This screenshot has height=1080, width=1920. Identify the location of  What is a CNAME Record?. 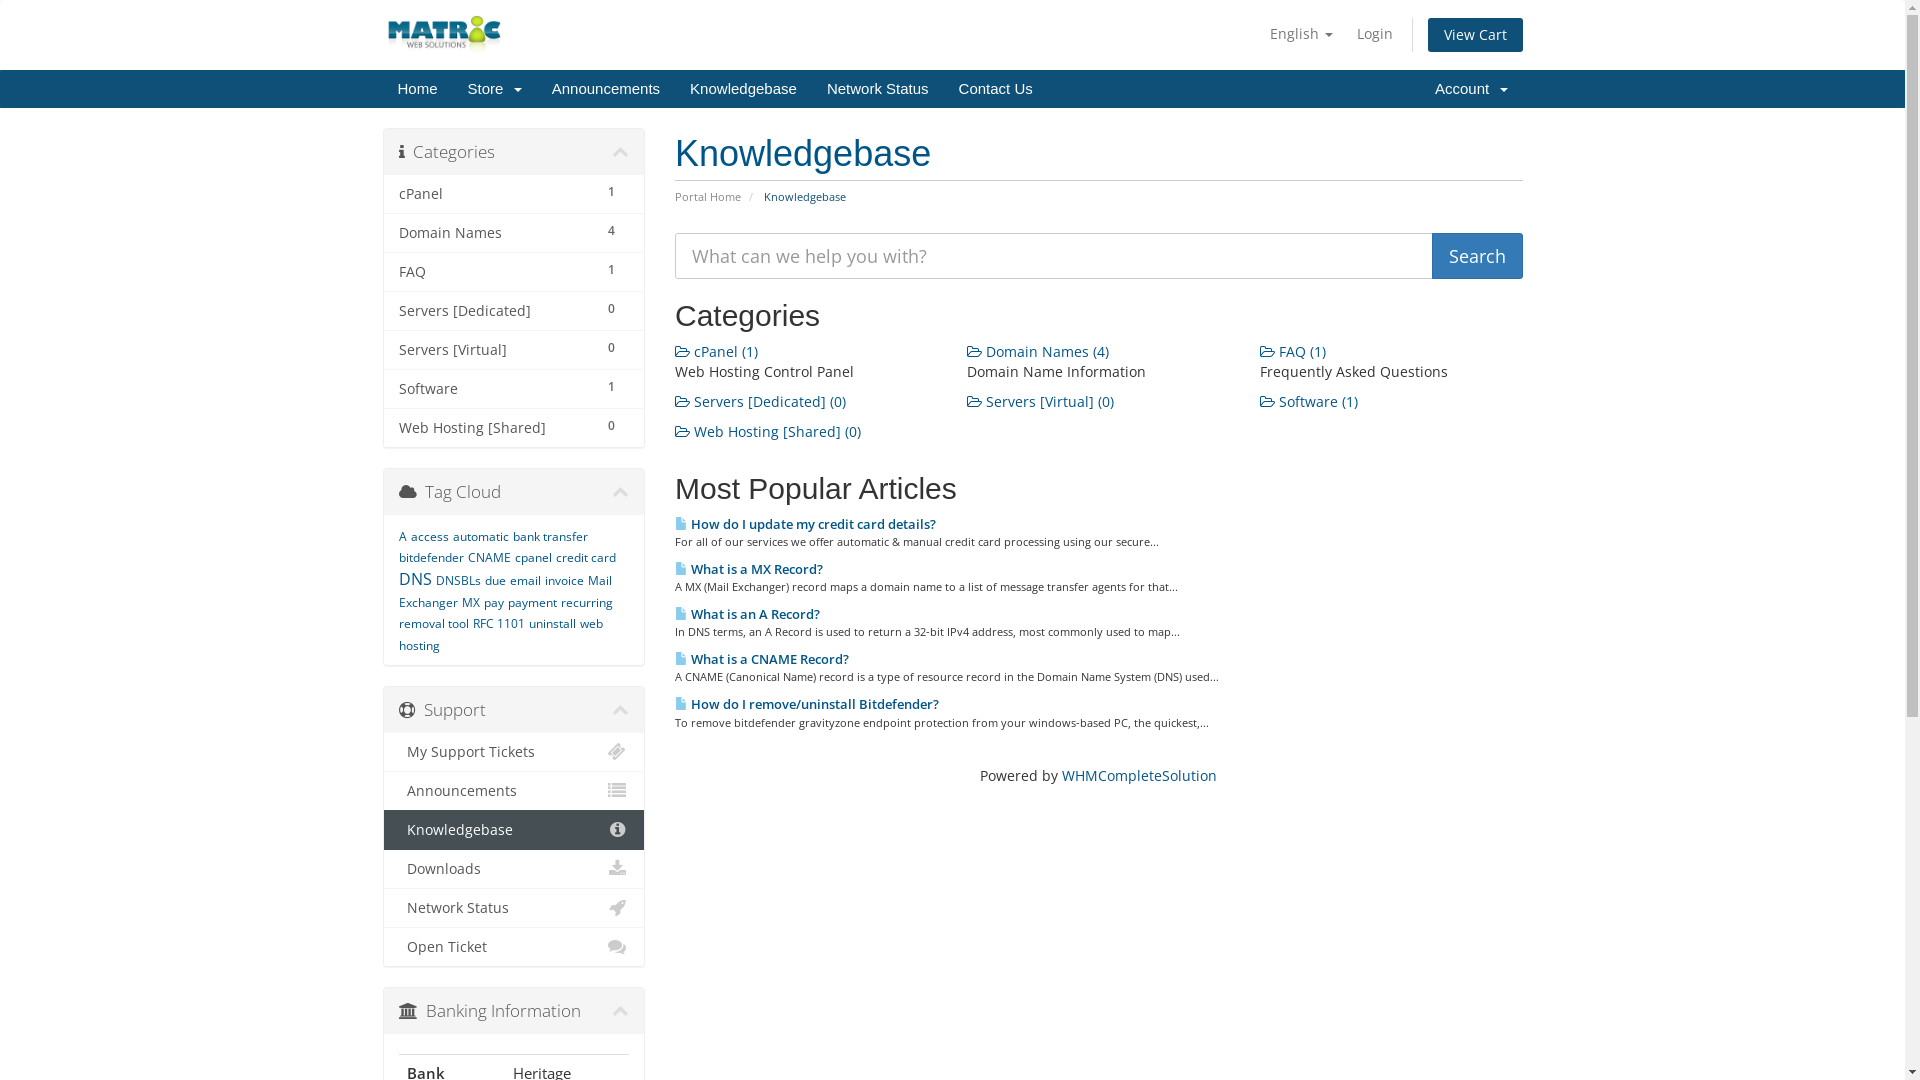
(762, 659).